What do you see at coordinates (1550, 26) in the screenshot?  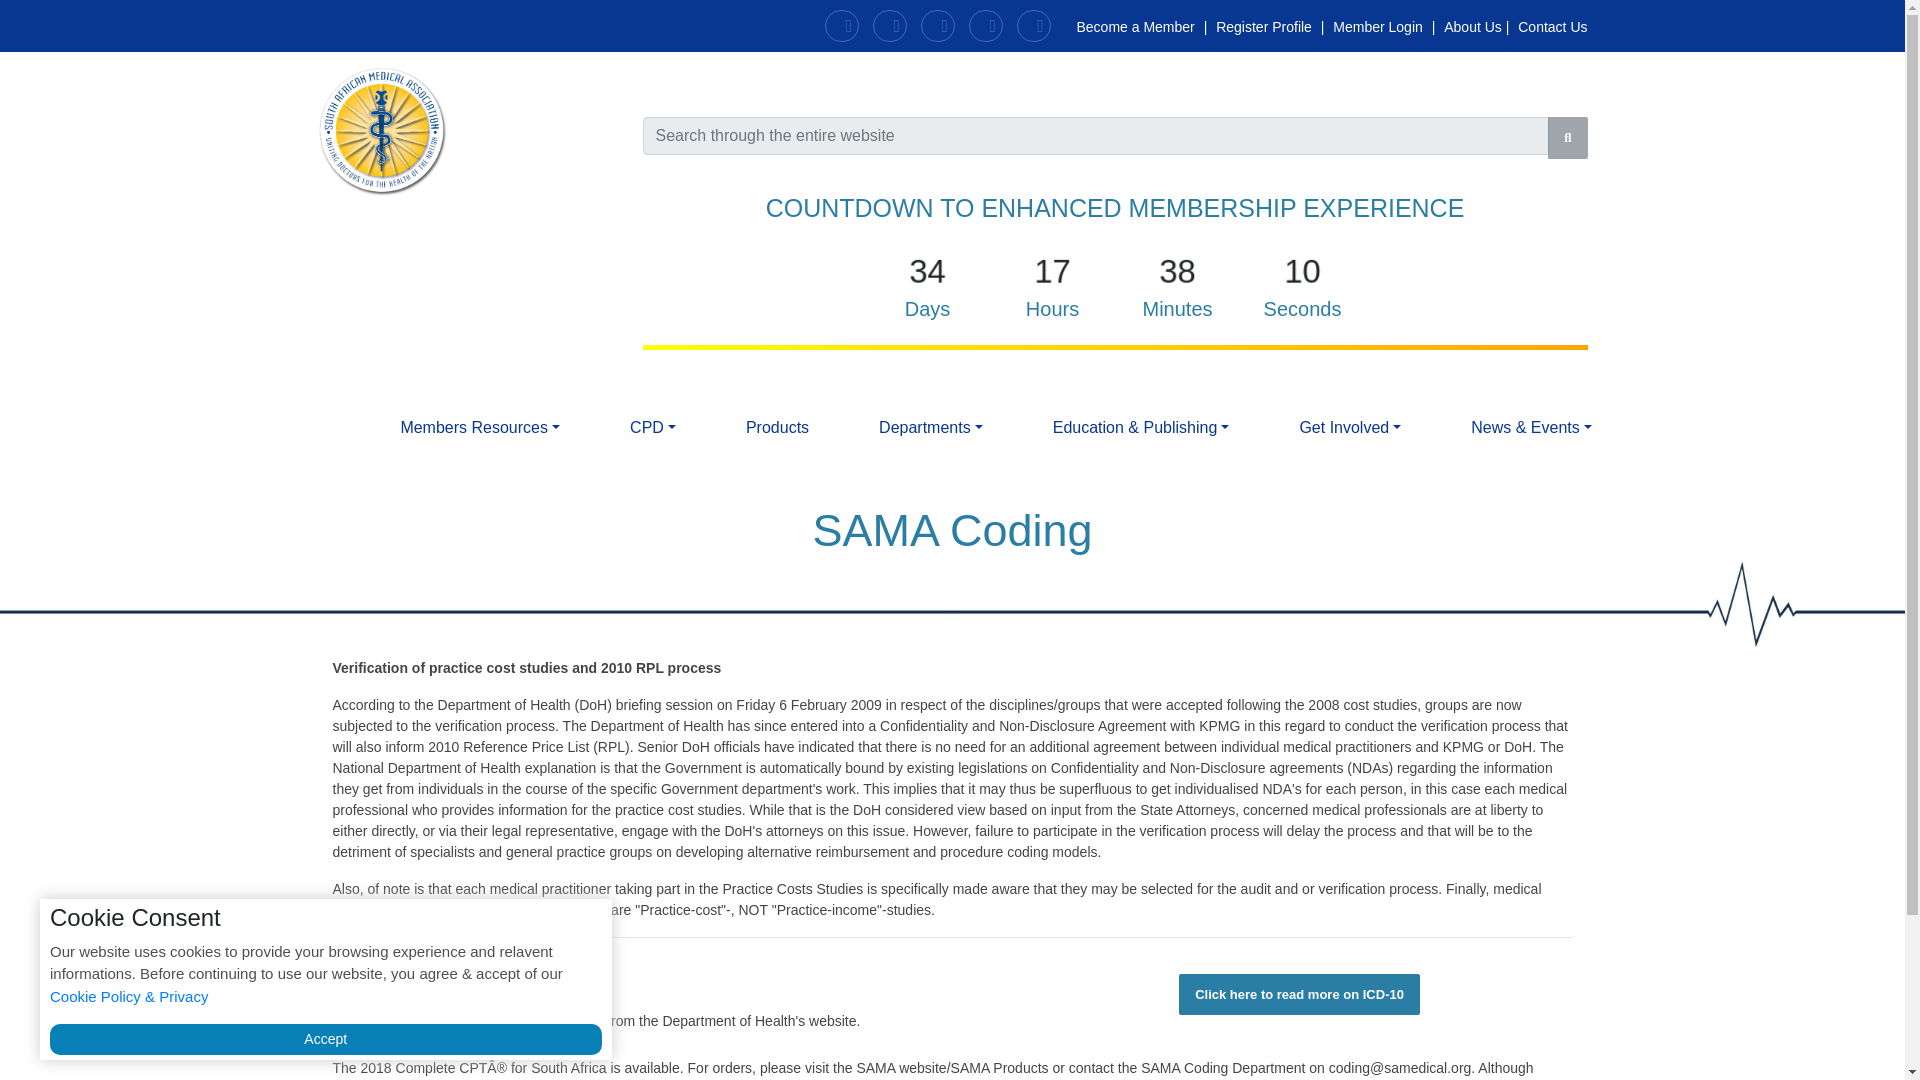 I see `Contact Us` at bounding box center [1550, 26].